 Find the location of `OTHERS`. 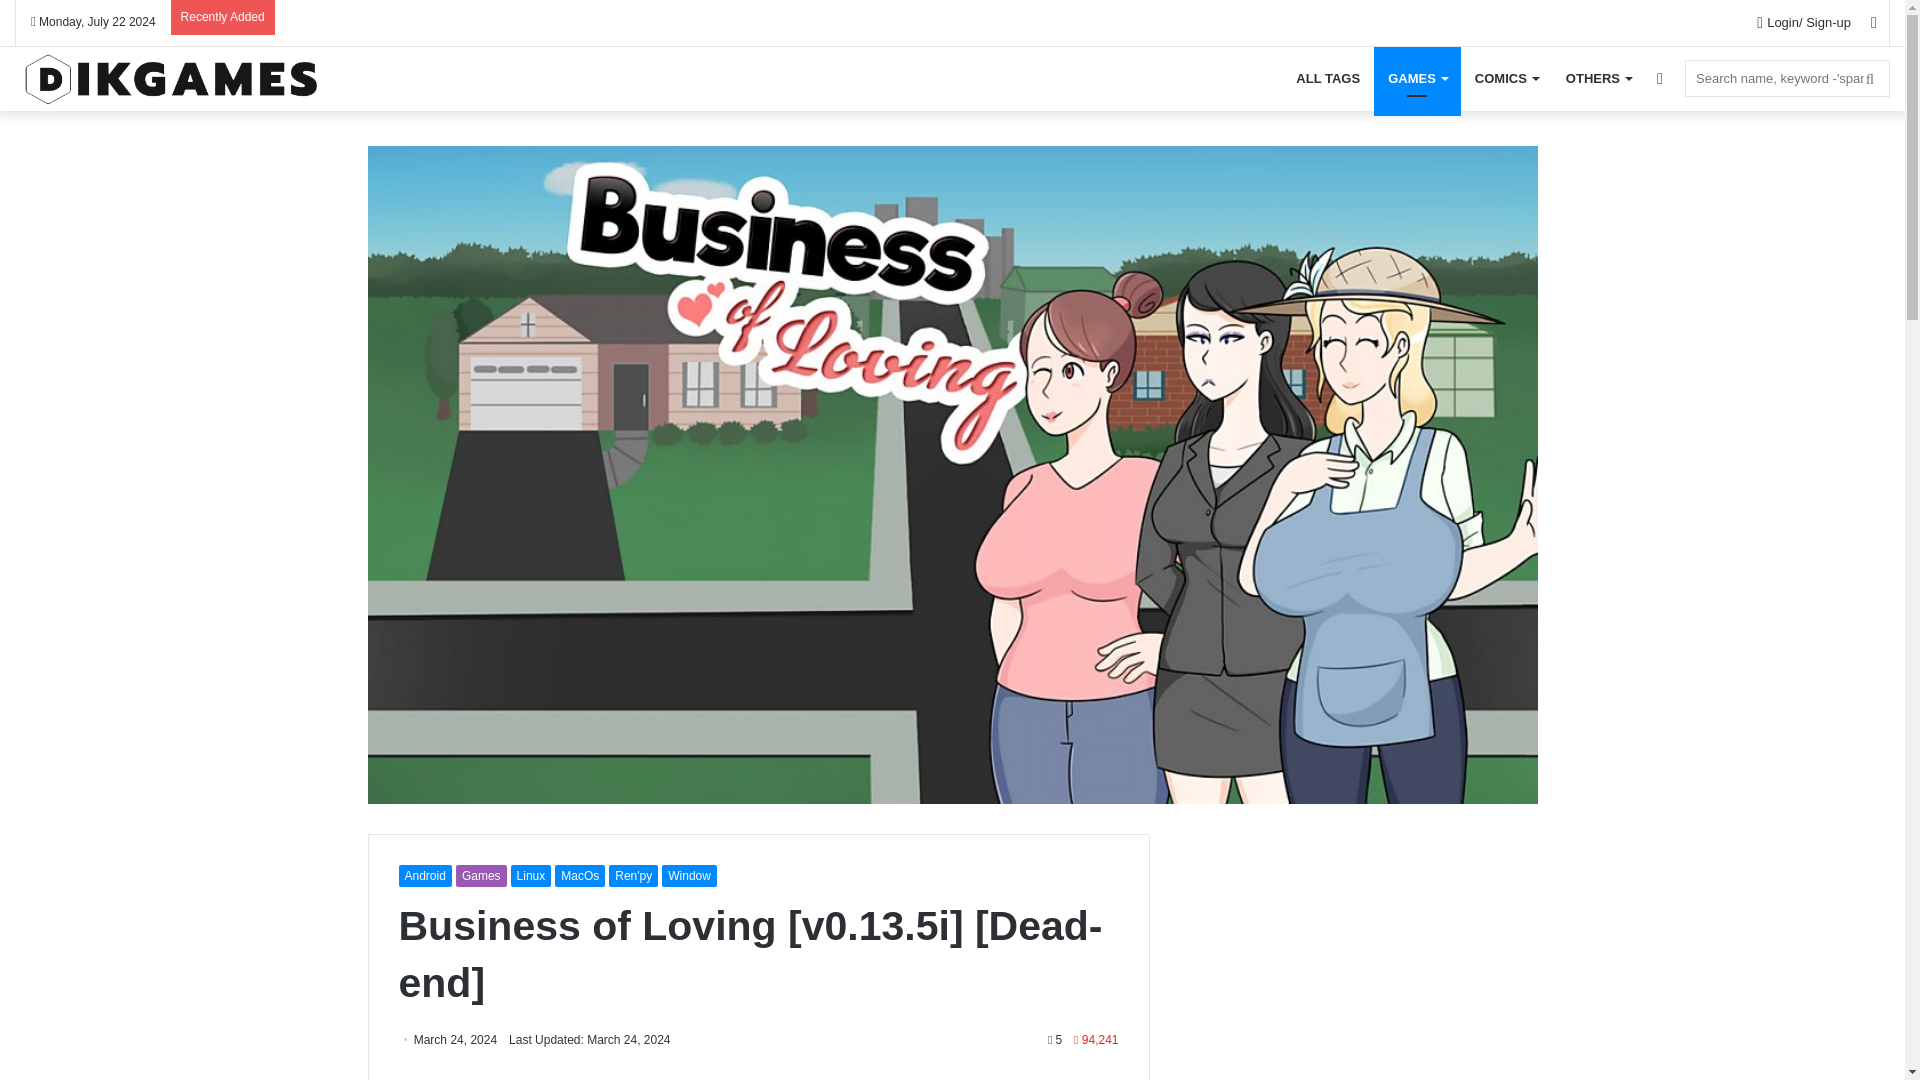

OTHERS is located at coordinates (1598, 78).